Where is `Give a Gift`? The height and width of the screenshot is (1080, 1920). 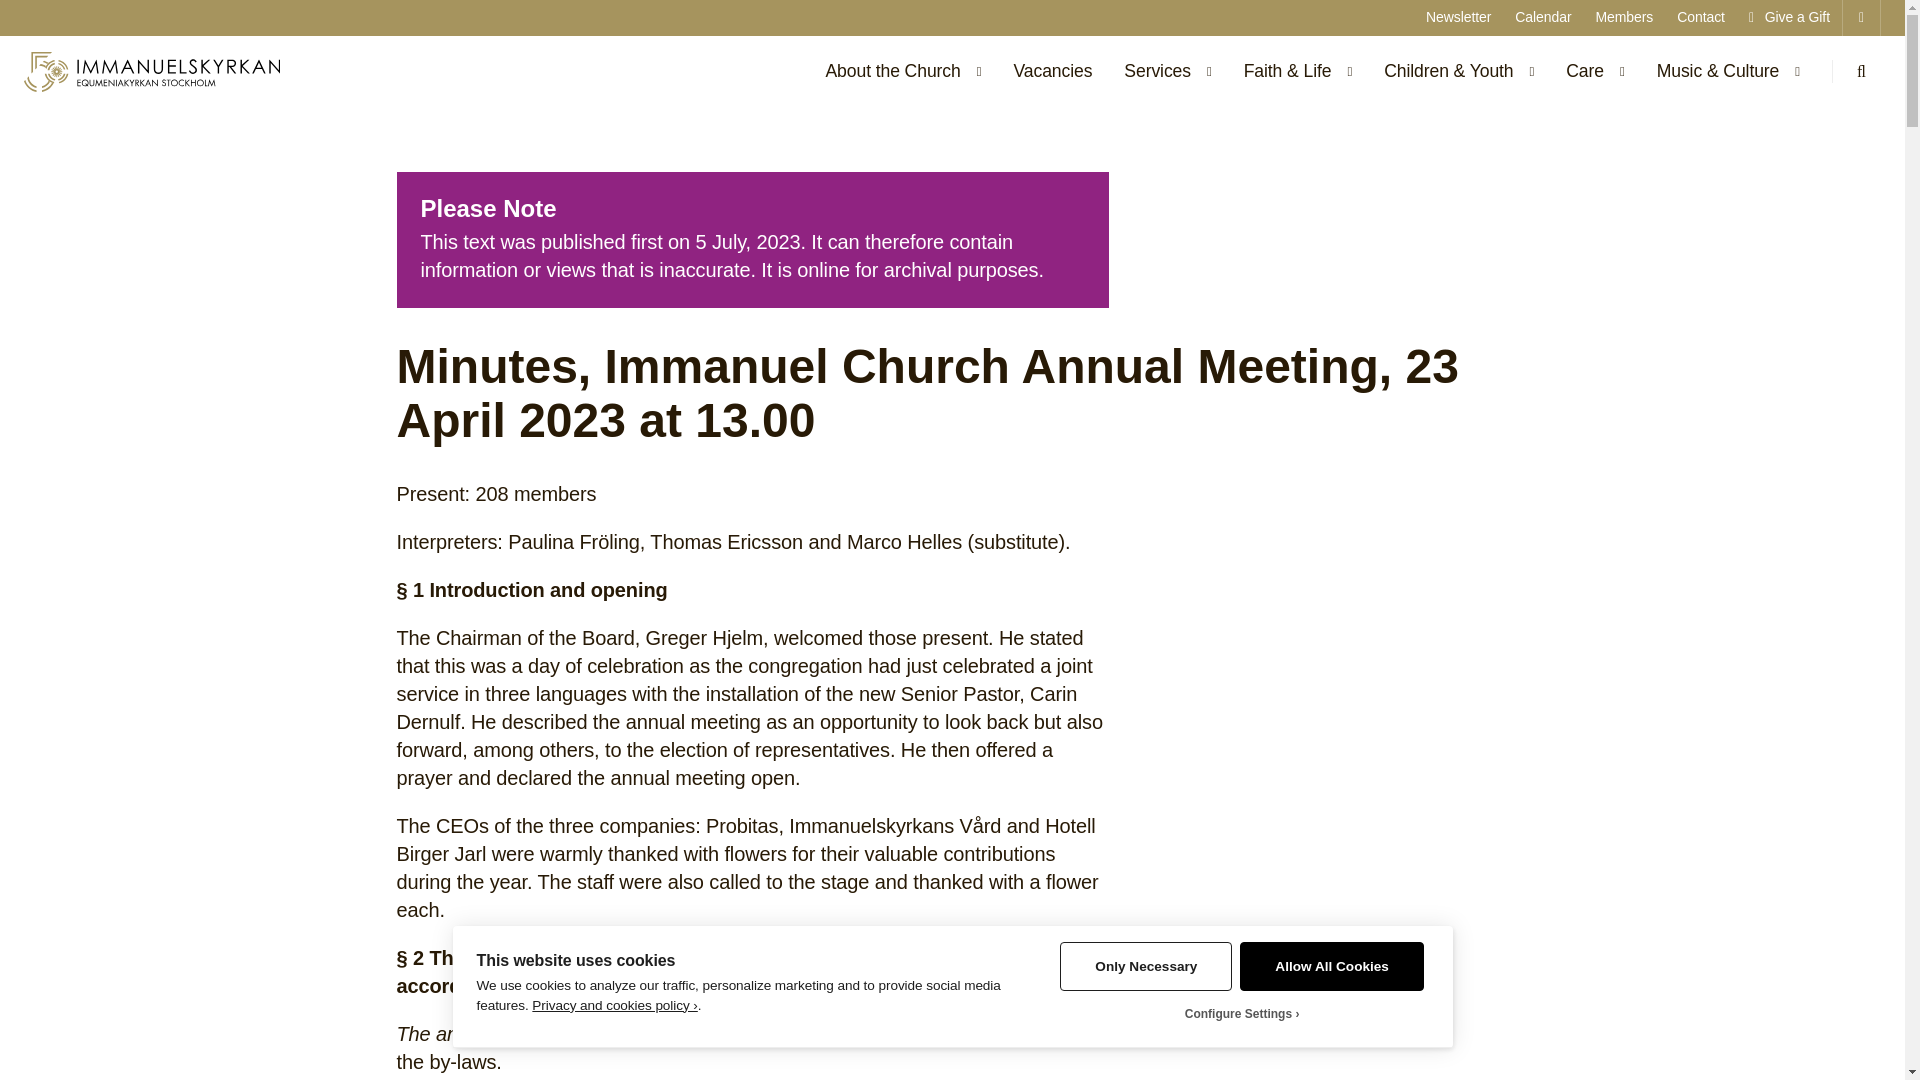 Give a Gift is located at coordinates (1789, 18).